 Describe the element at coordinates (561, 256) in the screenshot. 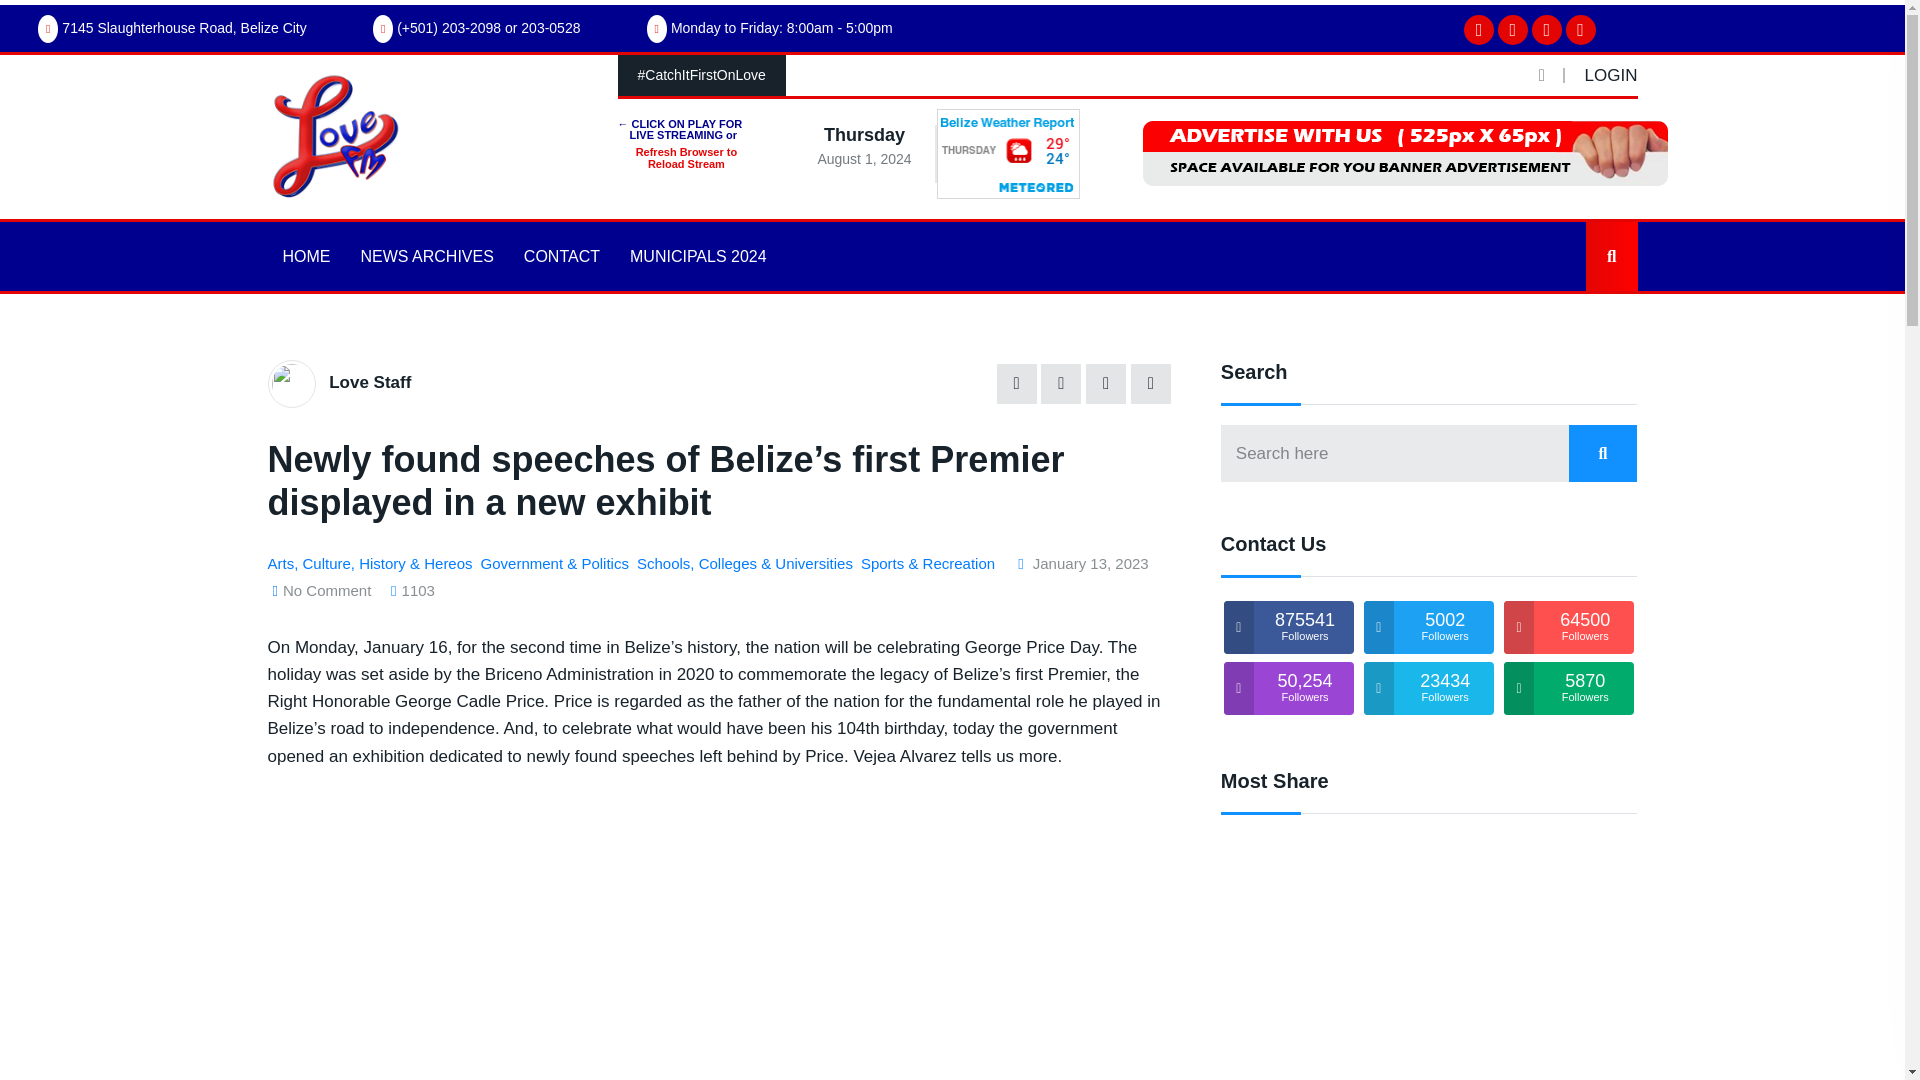

I see `CONTACT` at that location.